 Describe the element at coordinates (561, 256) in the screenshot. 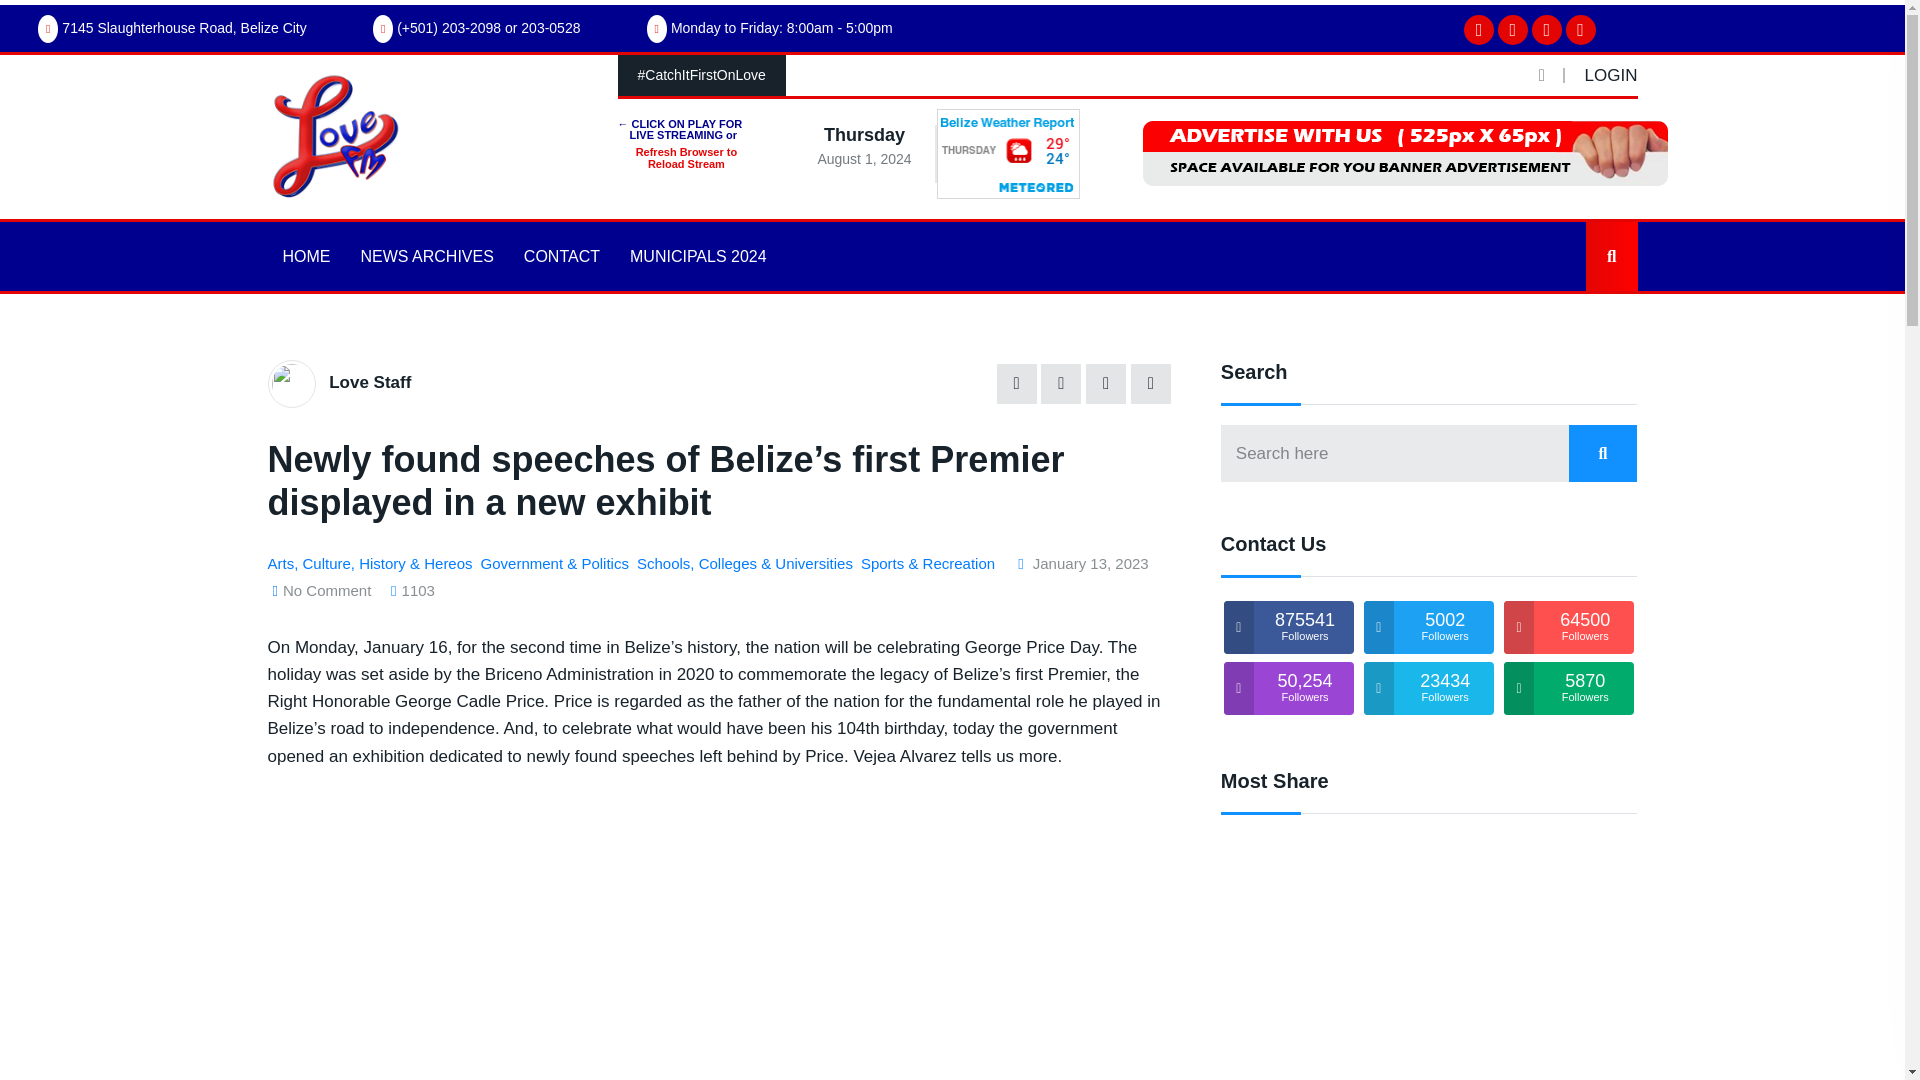

I see `CONTACT` at that location.